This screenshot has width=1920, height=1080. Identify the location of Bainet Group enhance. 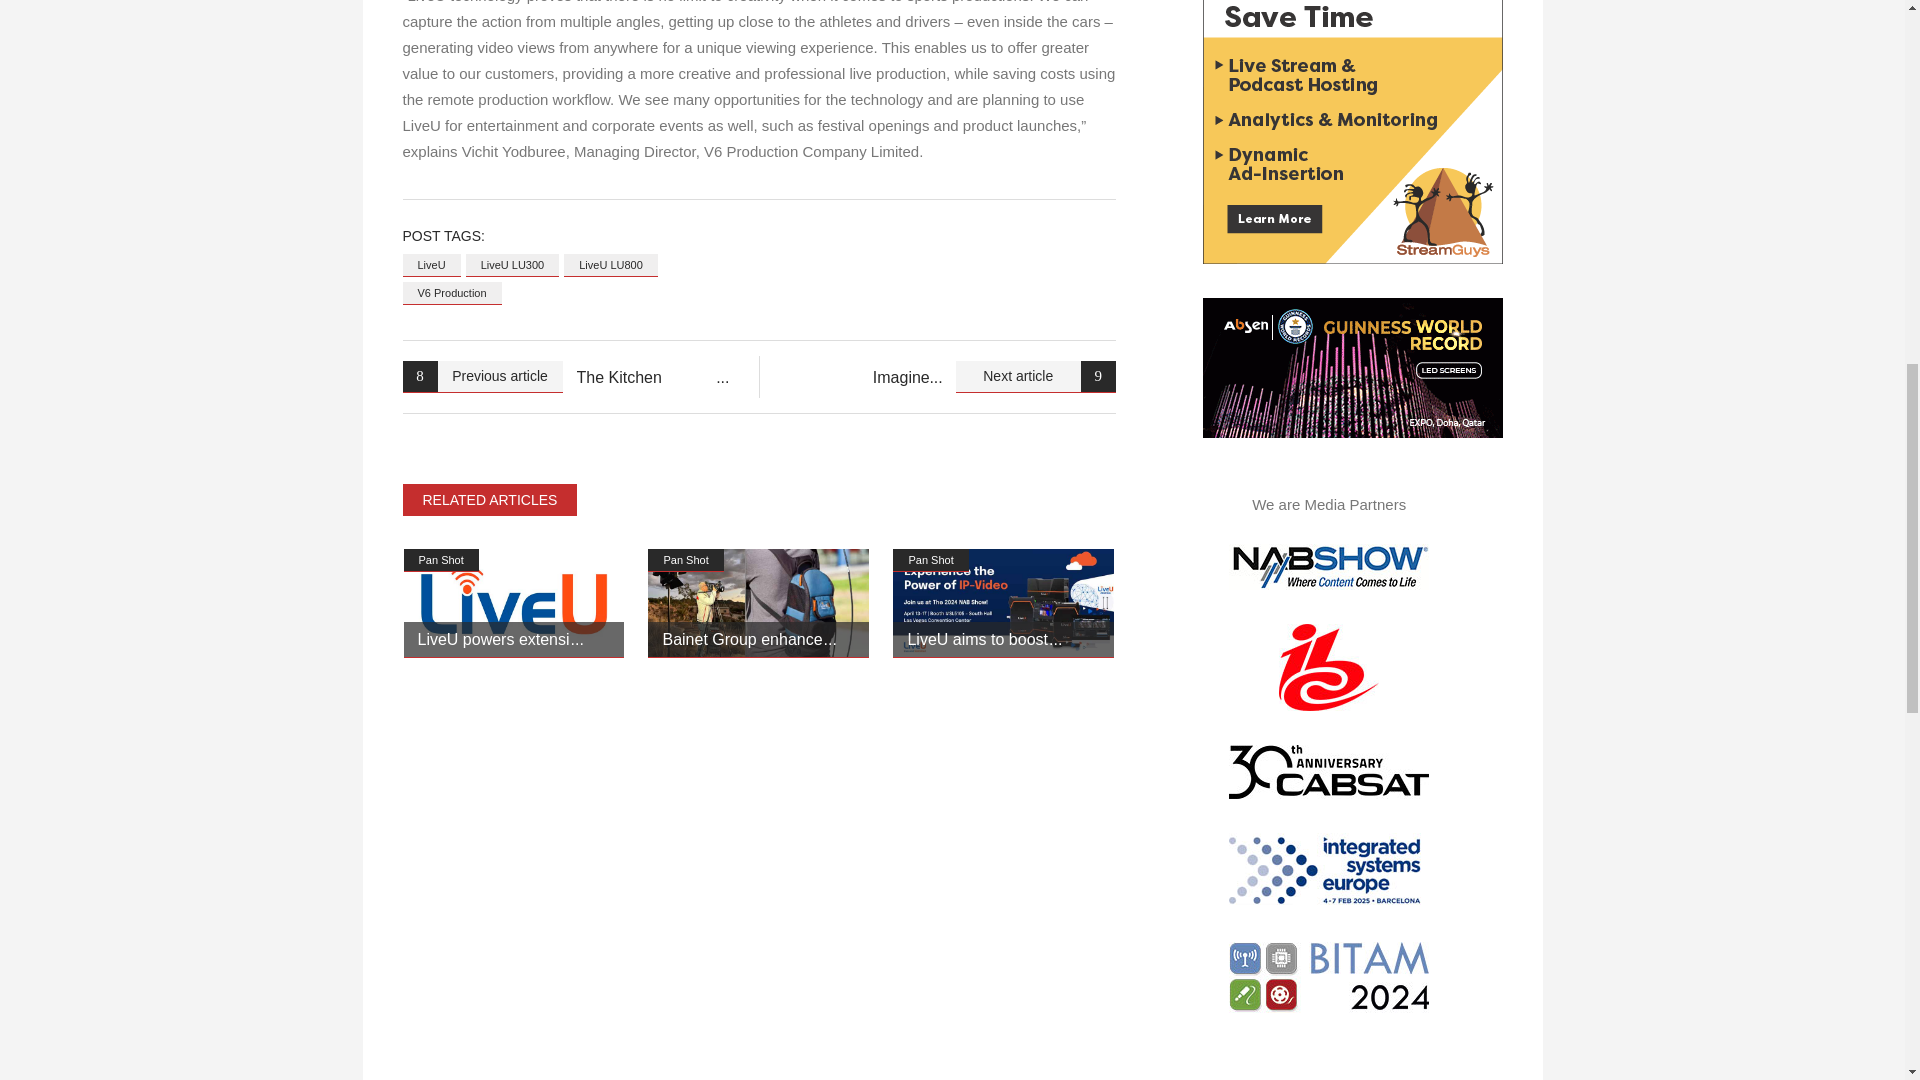
(748, 639).